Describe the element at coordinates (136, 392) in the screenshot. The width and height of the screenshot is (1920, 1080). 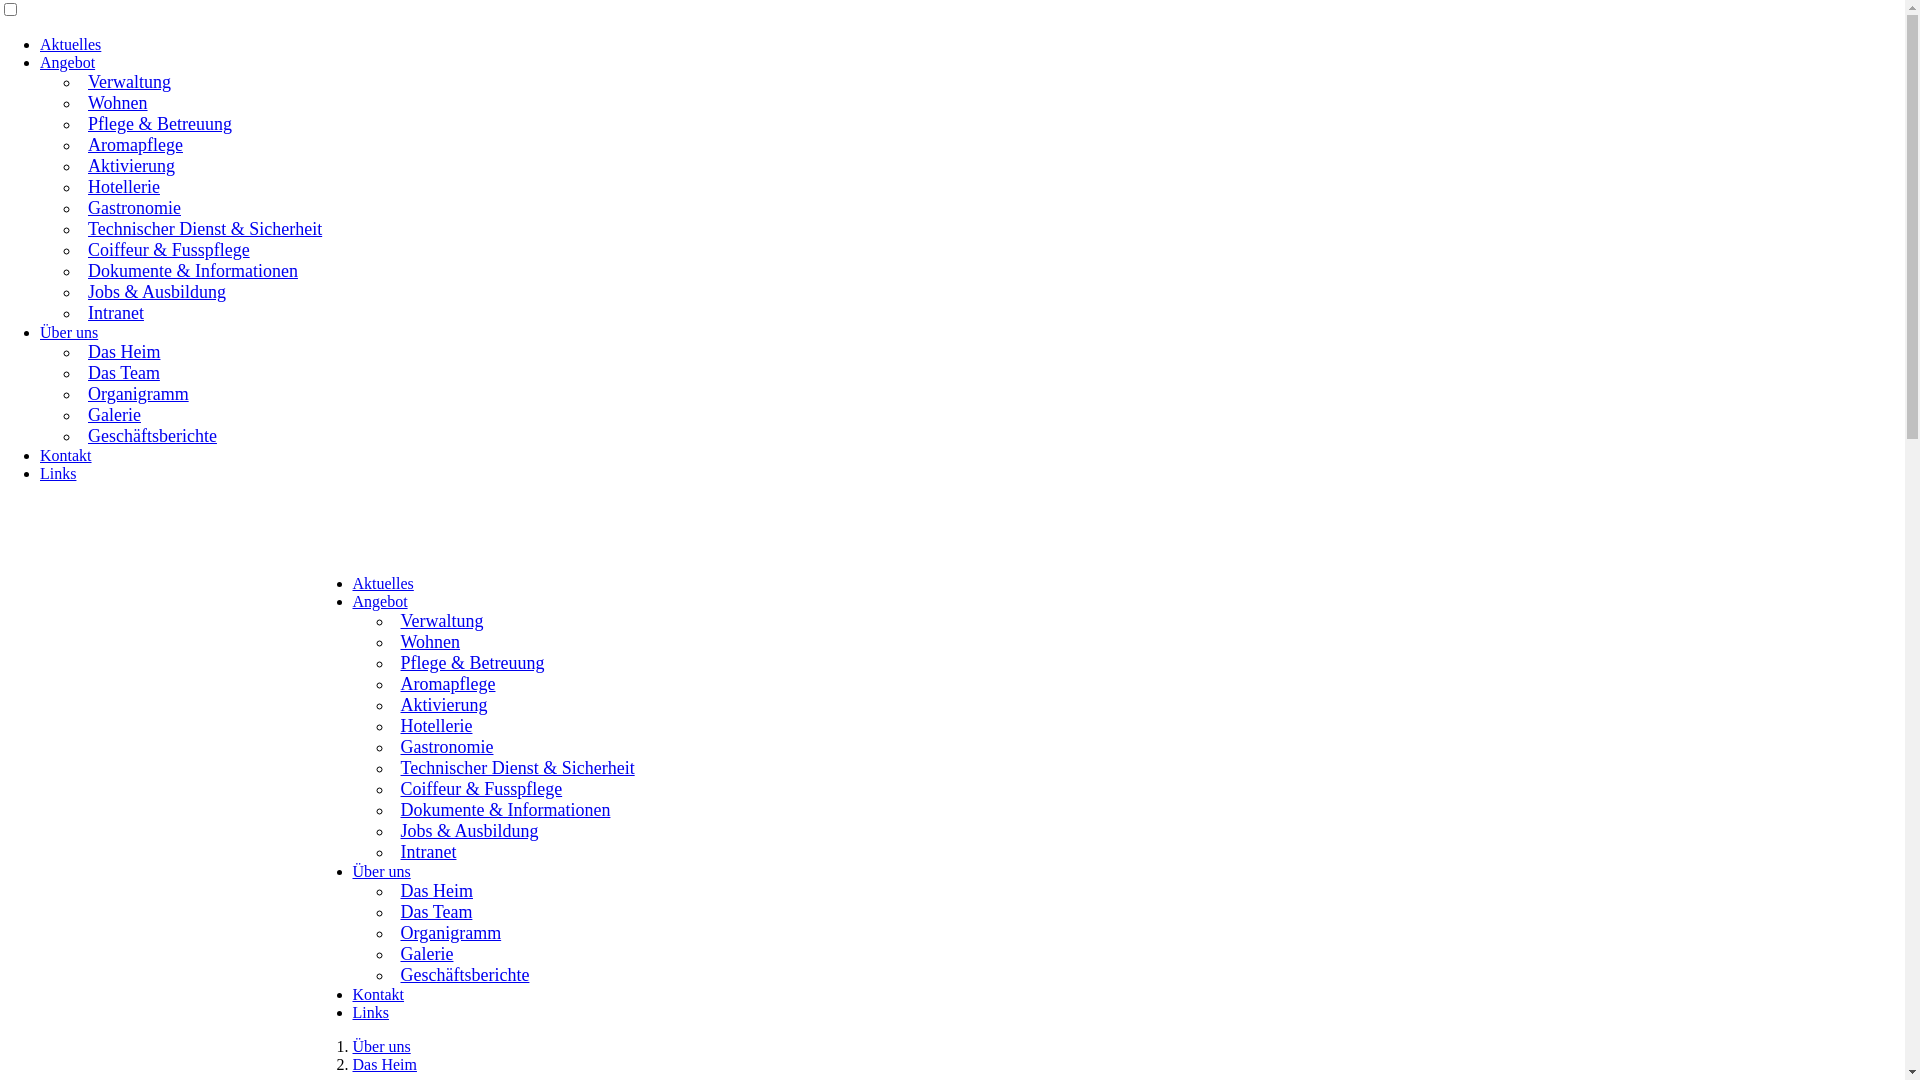
I see `Organigramm` at that location.